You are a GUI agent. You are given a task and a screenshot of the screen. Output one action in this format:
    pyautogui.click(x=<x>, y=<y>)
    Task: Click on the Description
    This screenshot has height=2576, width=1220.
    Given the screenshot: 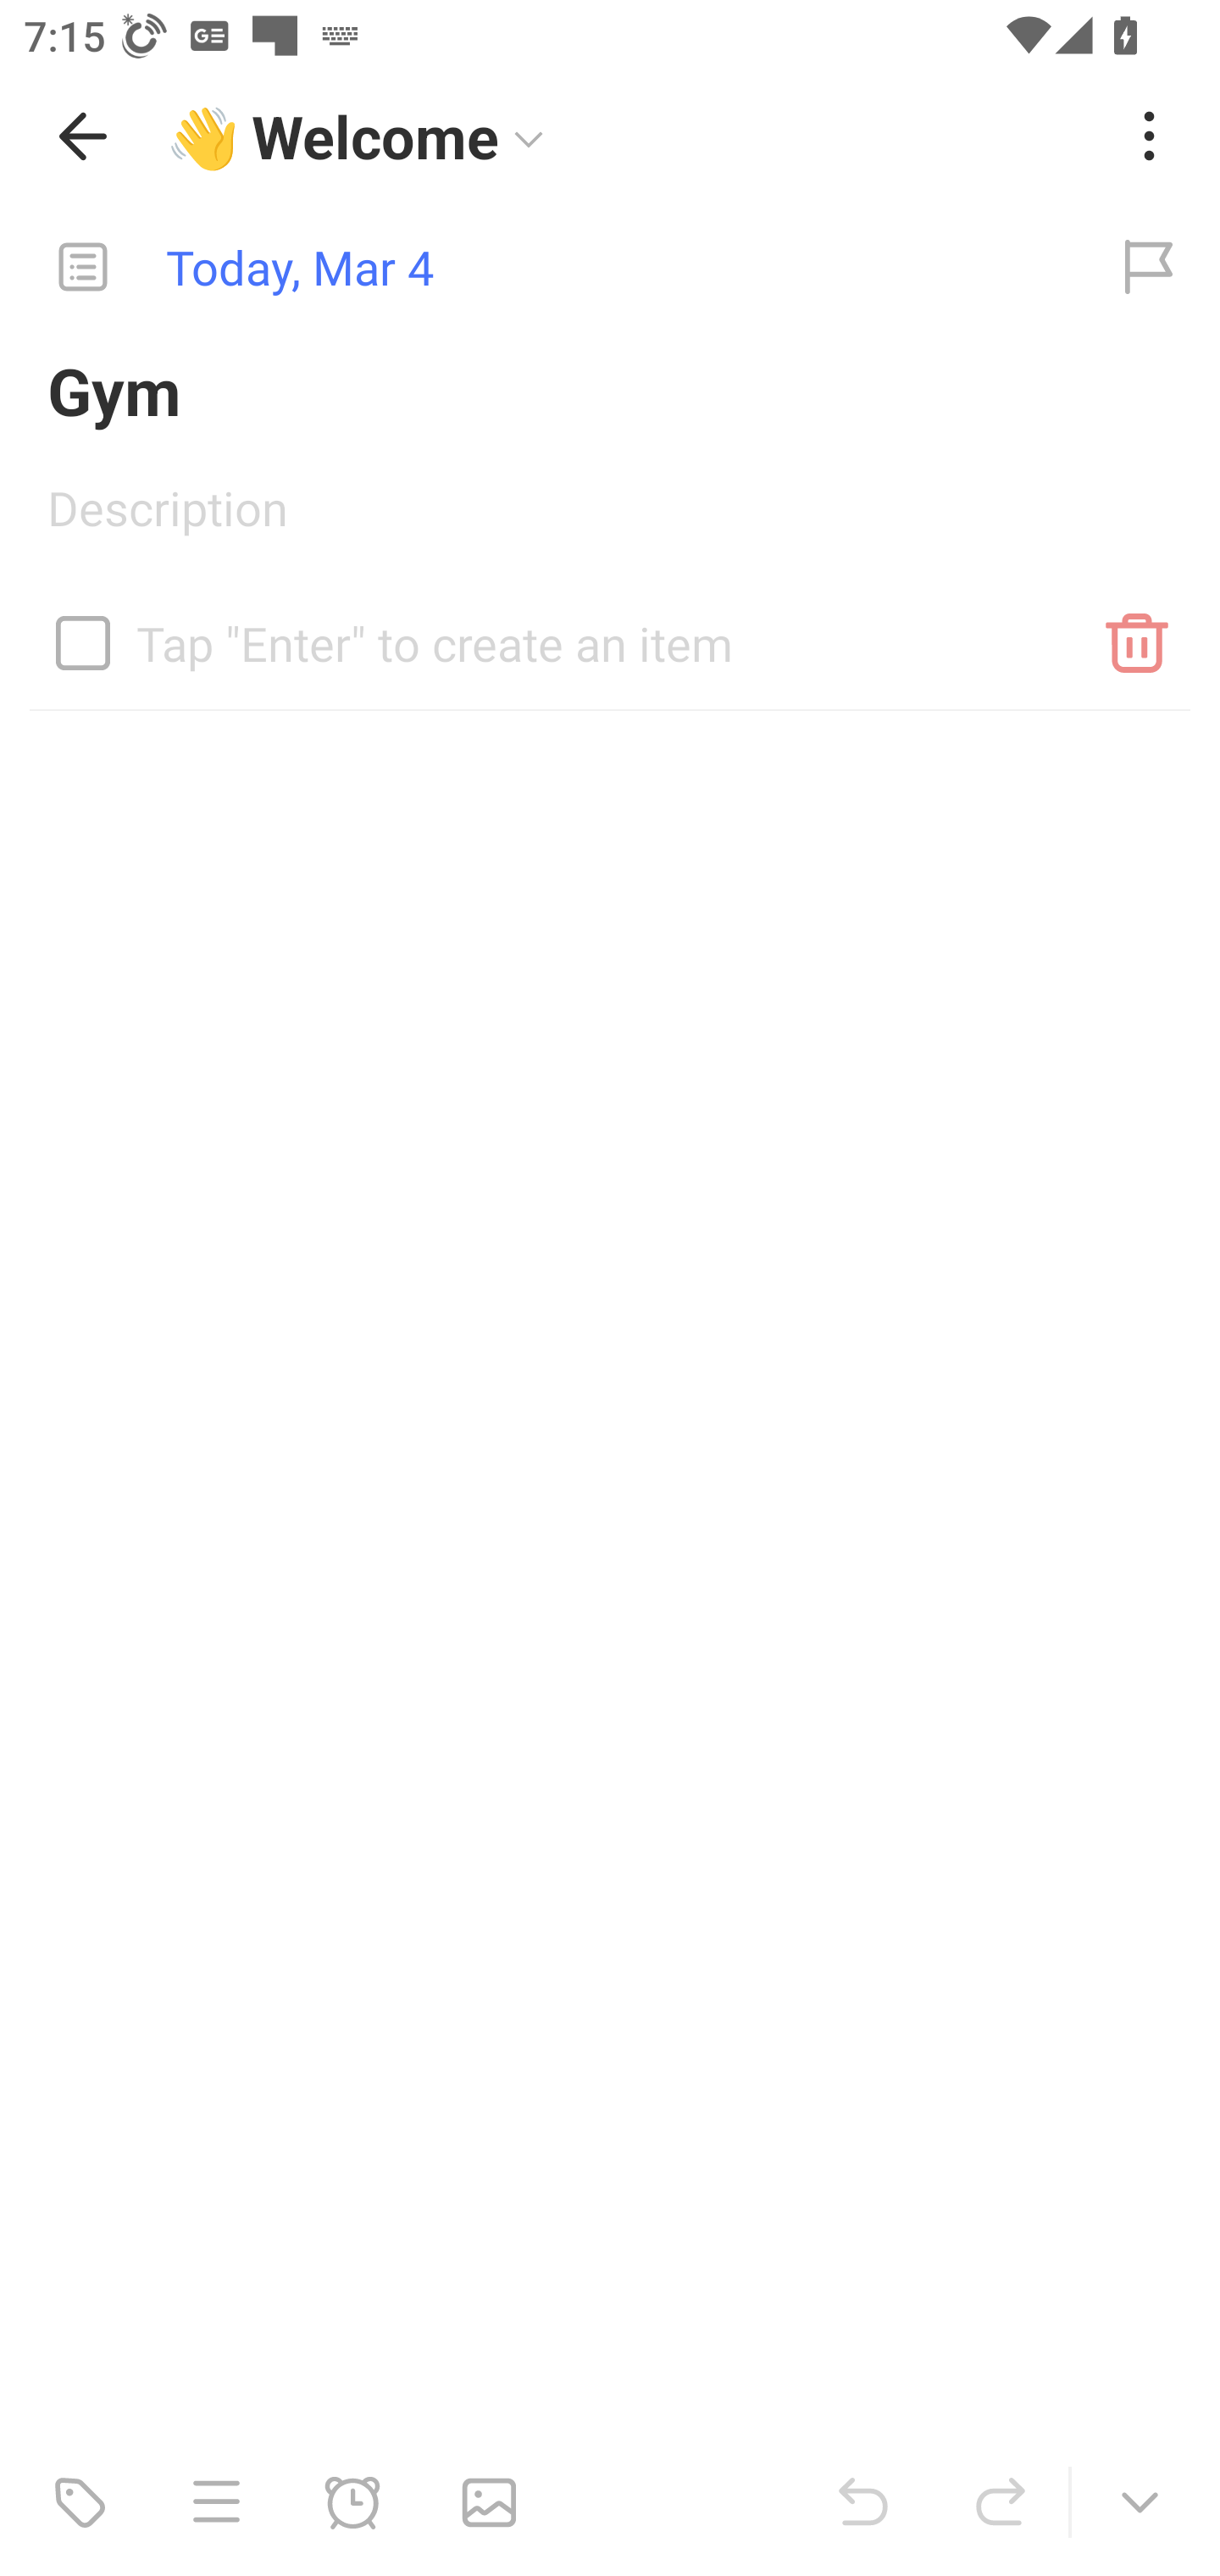 What is the action you would take?
    pyautogui.click(x=610, y=519)
    